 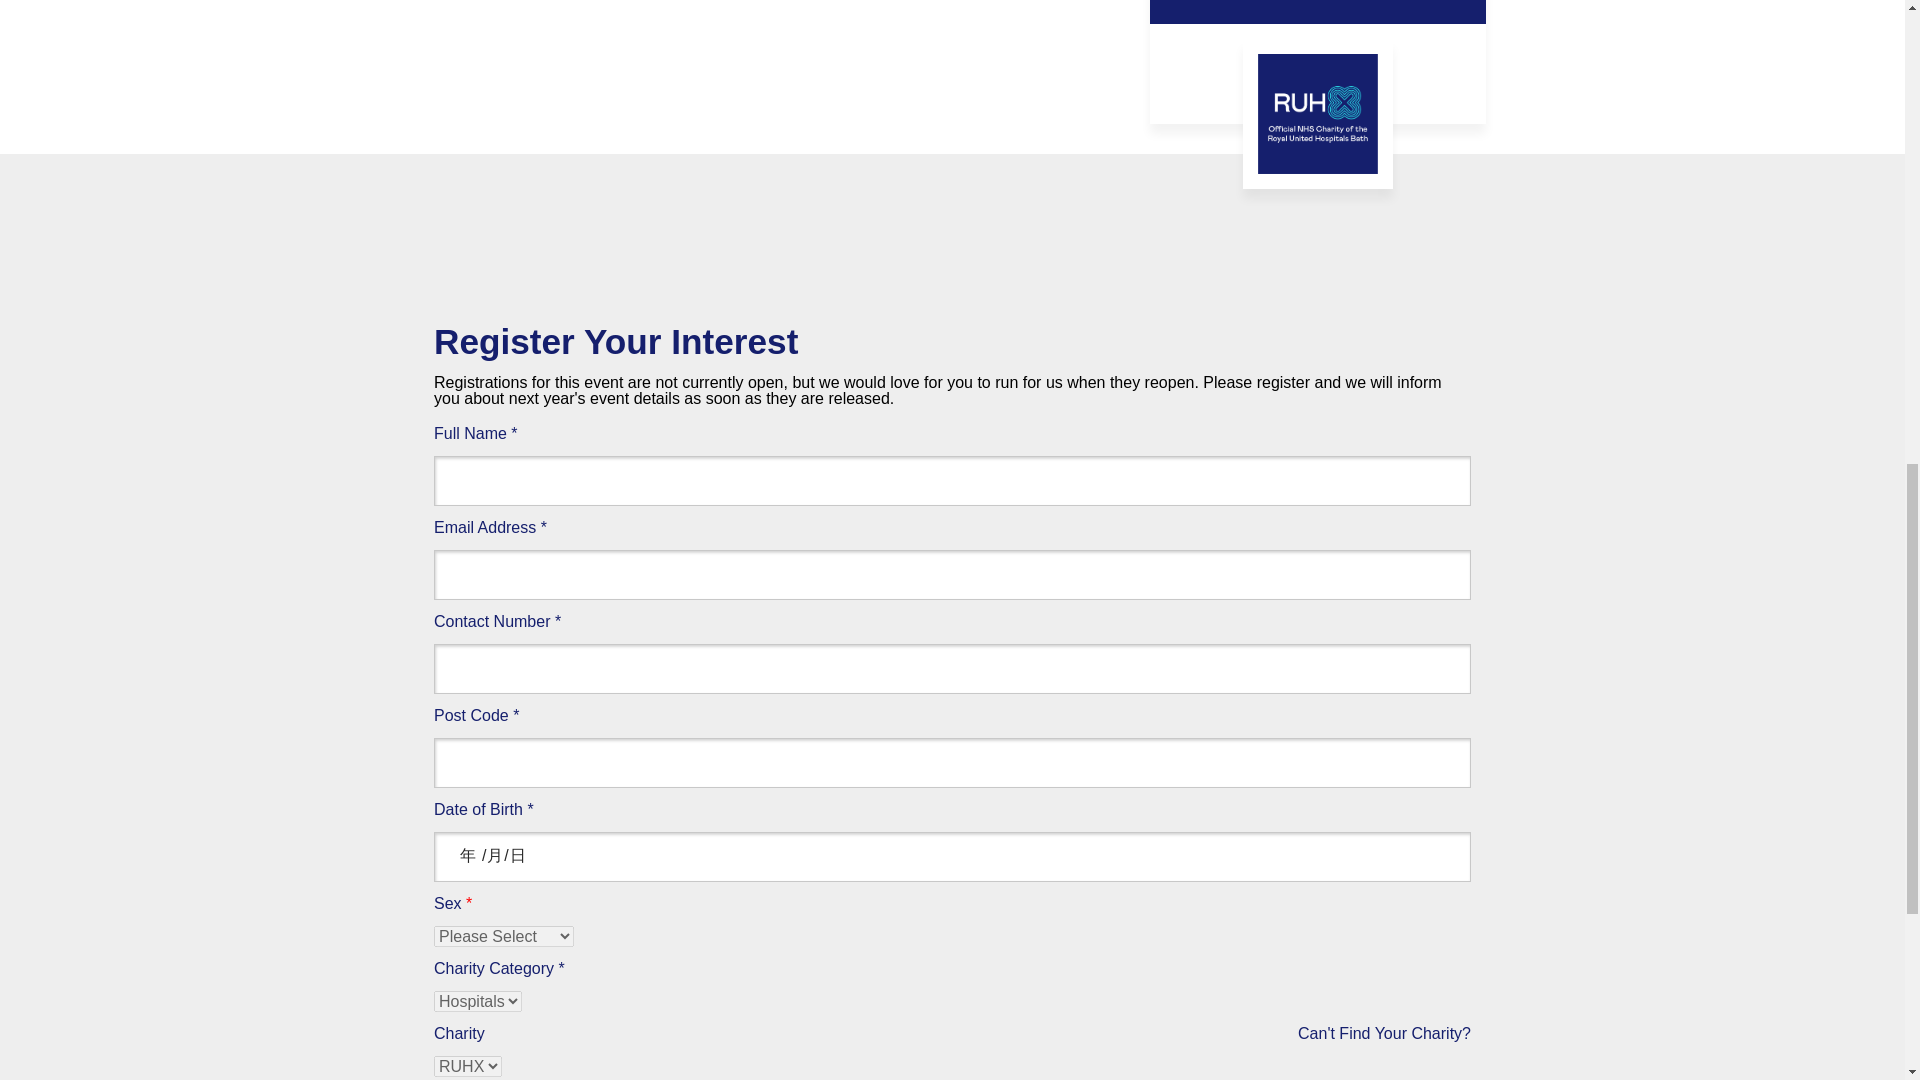 What do you see at coordinates (1384, 1034) in the screenshot?
I see `Can't Find Your Charity?` at bounding box center [1384, 1034].